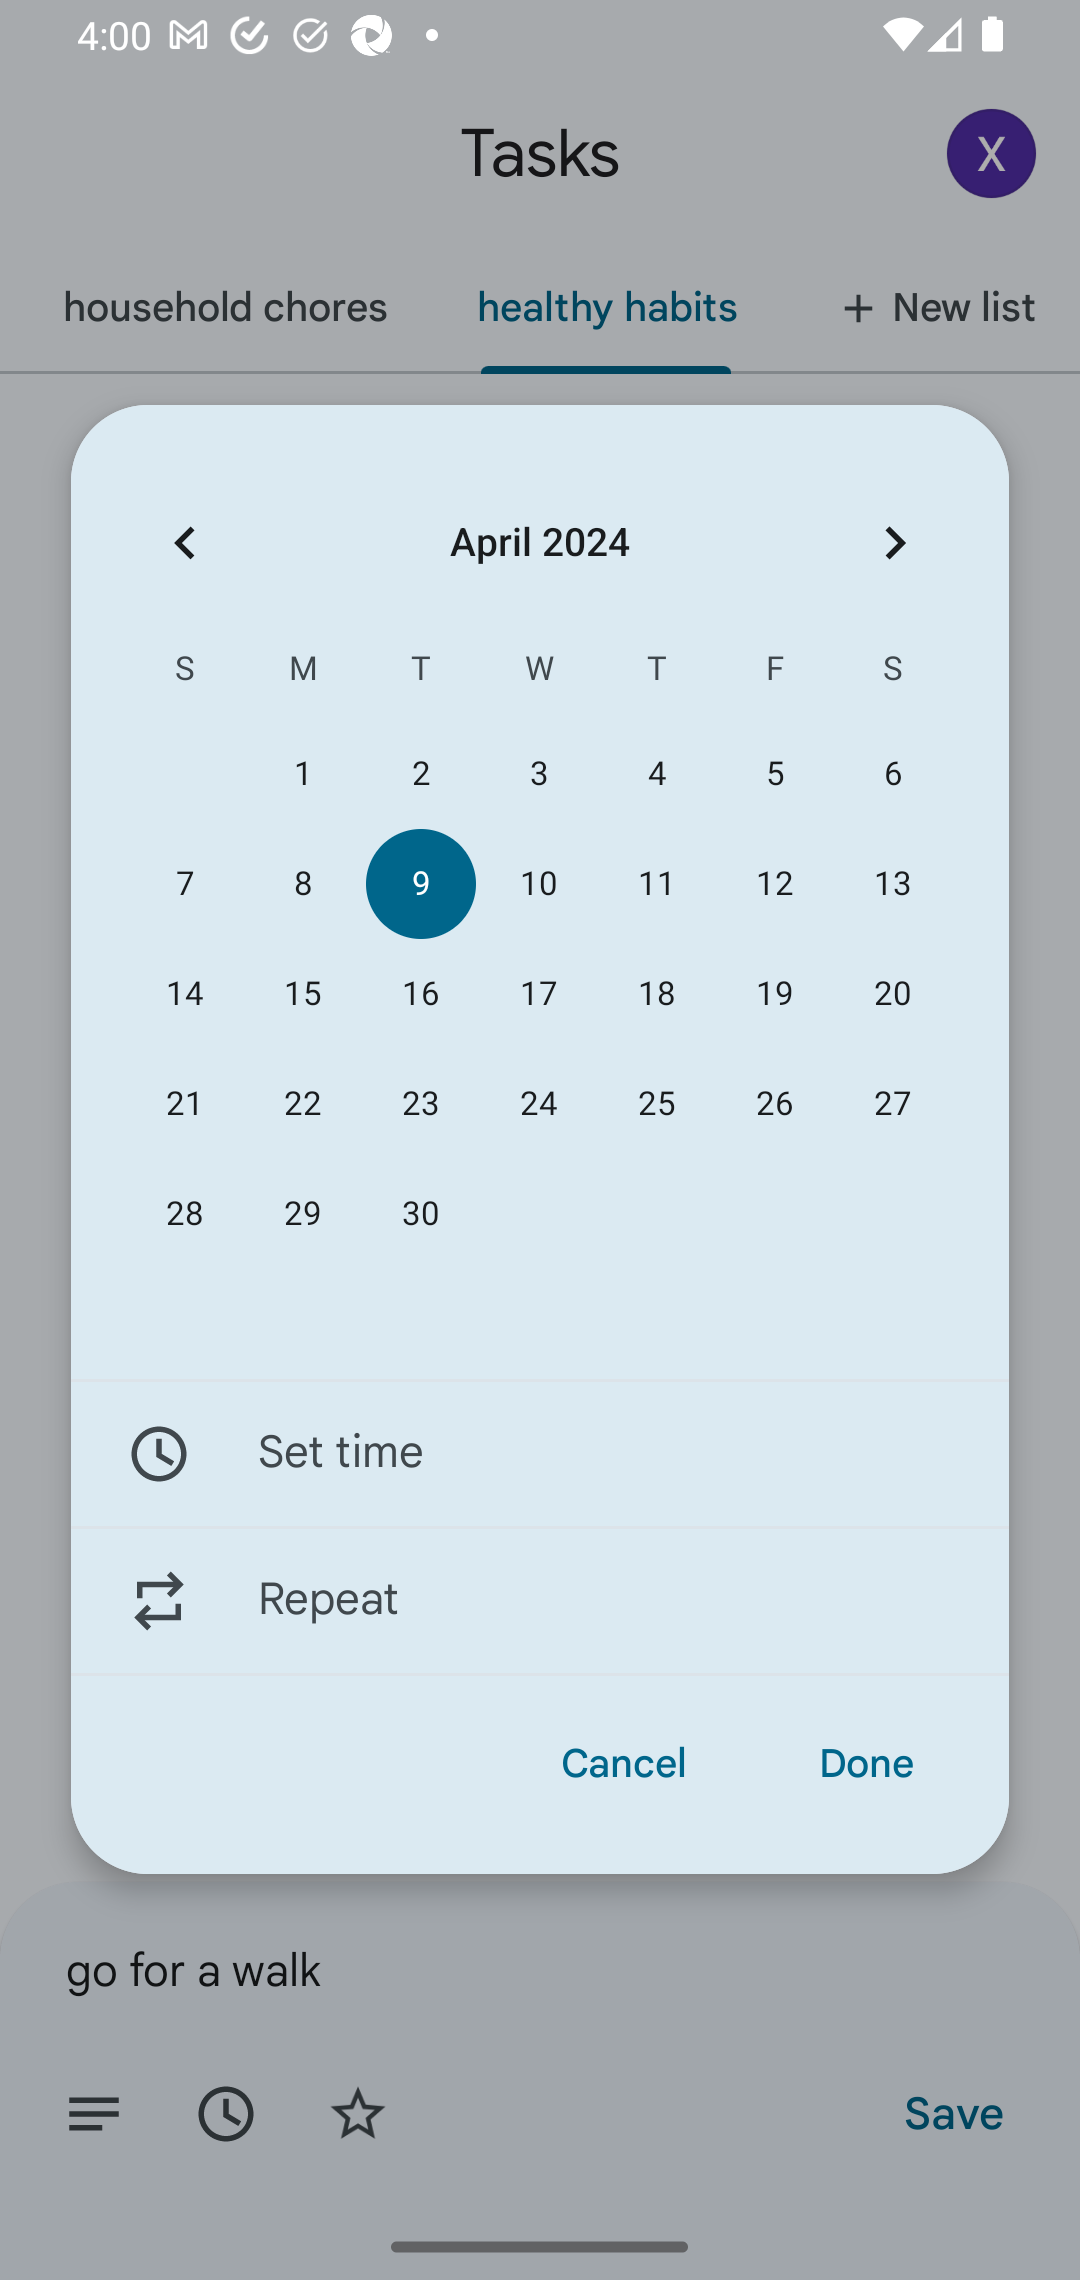 Image resolution: width=1080 pixels, height=2280 pixels. Describe the element at coordinates (657, 774) in the screenshot. I see `4 04 April 2024` at that location.